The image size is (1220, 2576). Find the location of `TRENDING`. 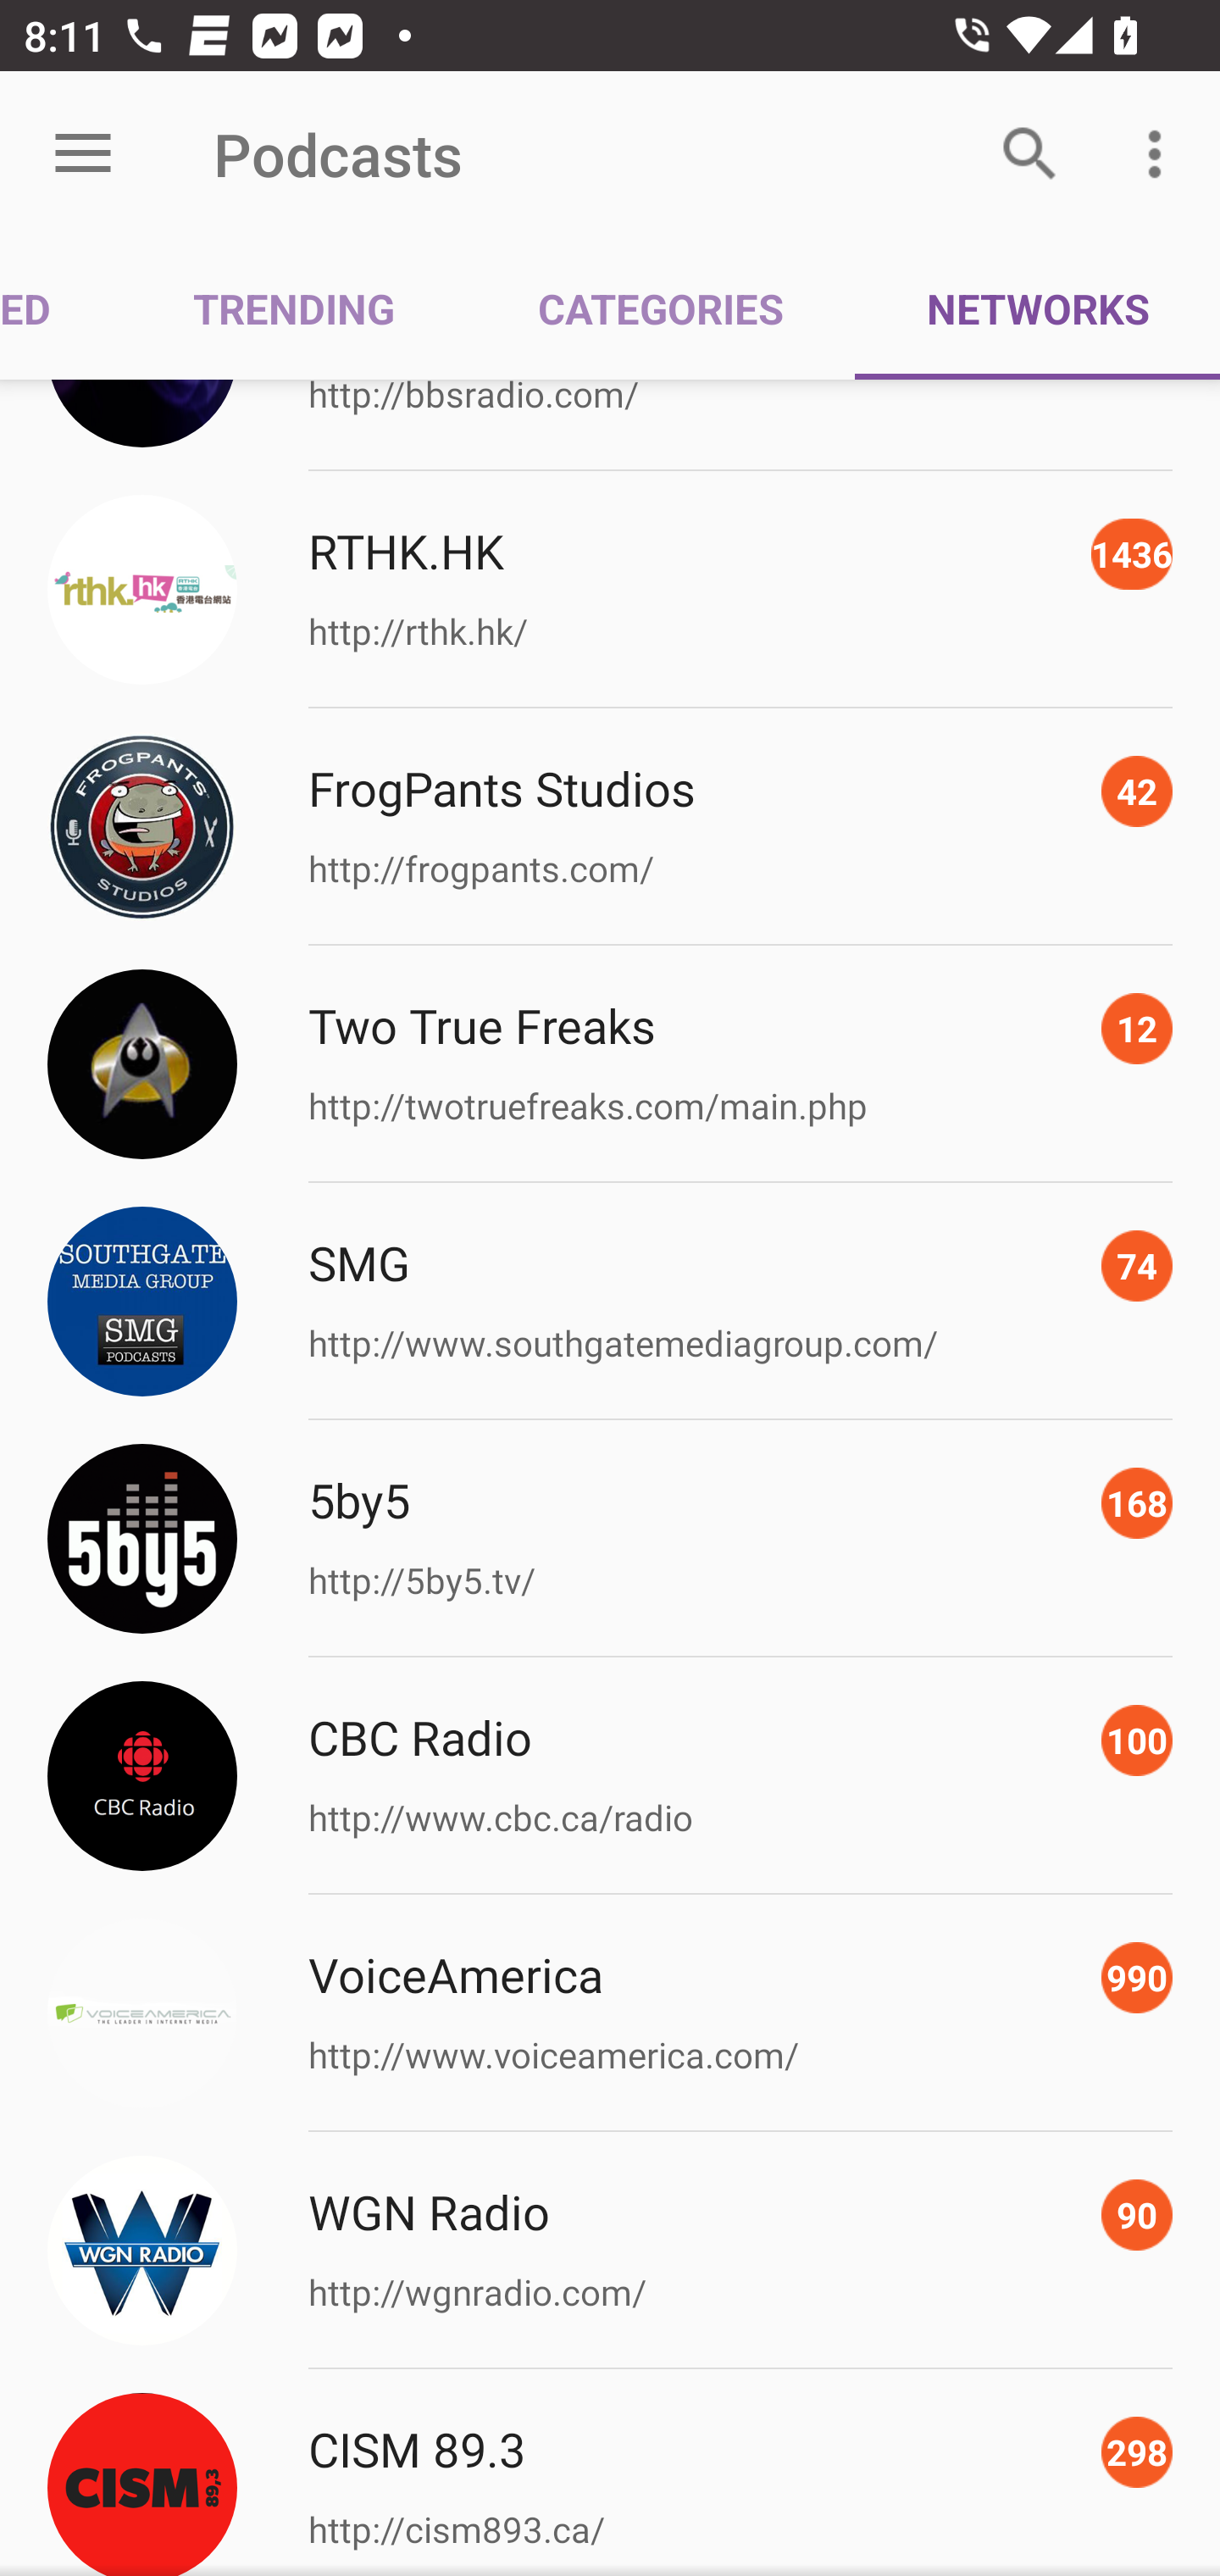

TRENDING is located at coordinates (294, 307).